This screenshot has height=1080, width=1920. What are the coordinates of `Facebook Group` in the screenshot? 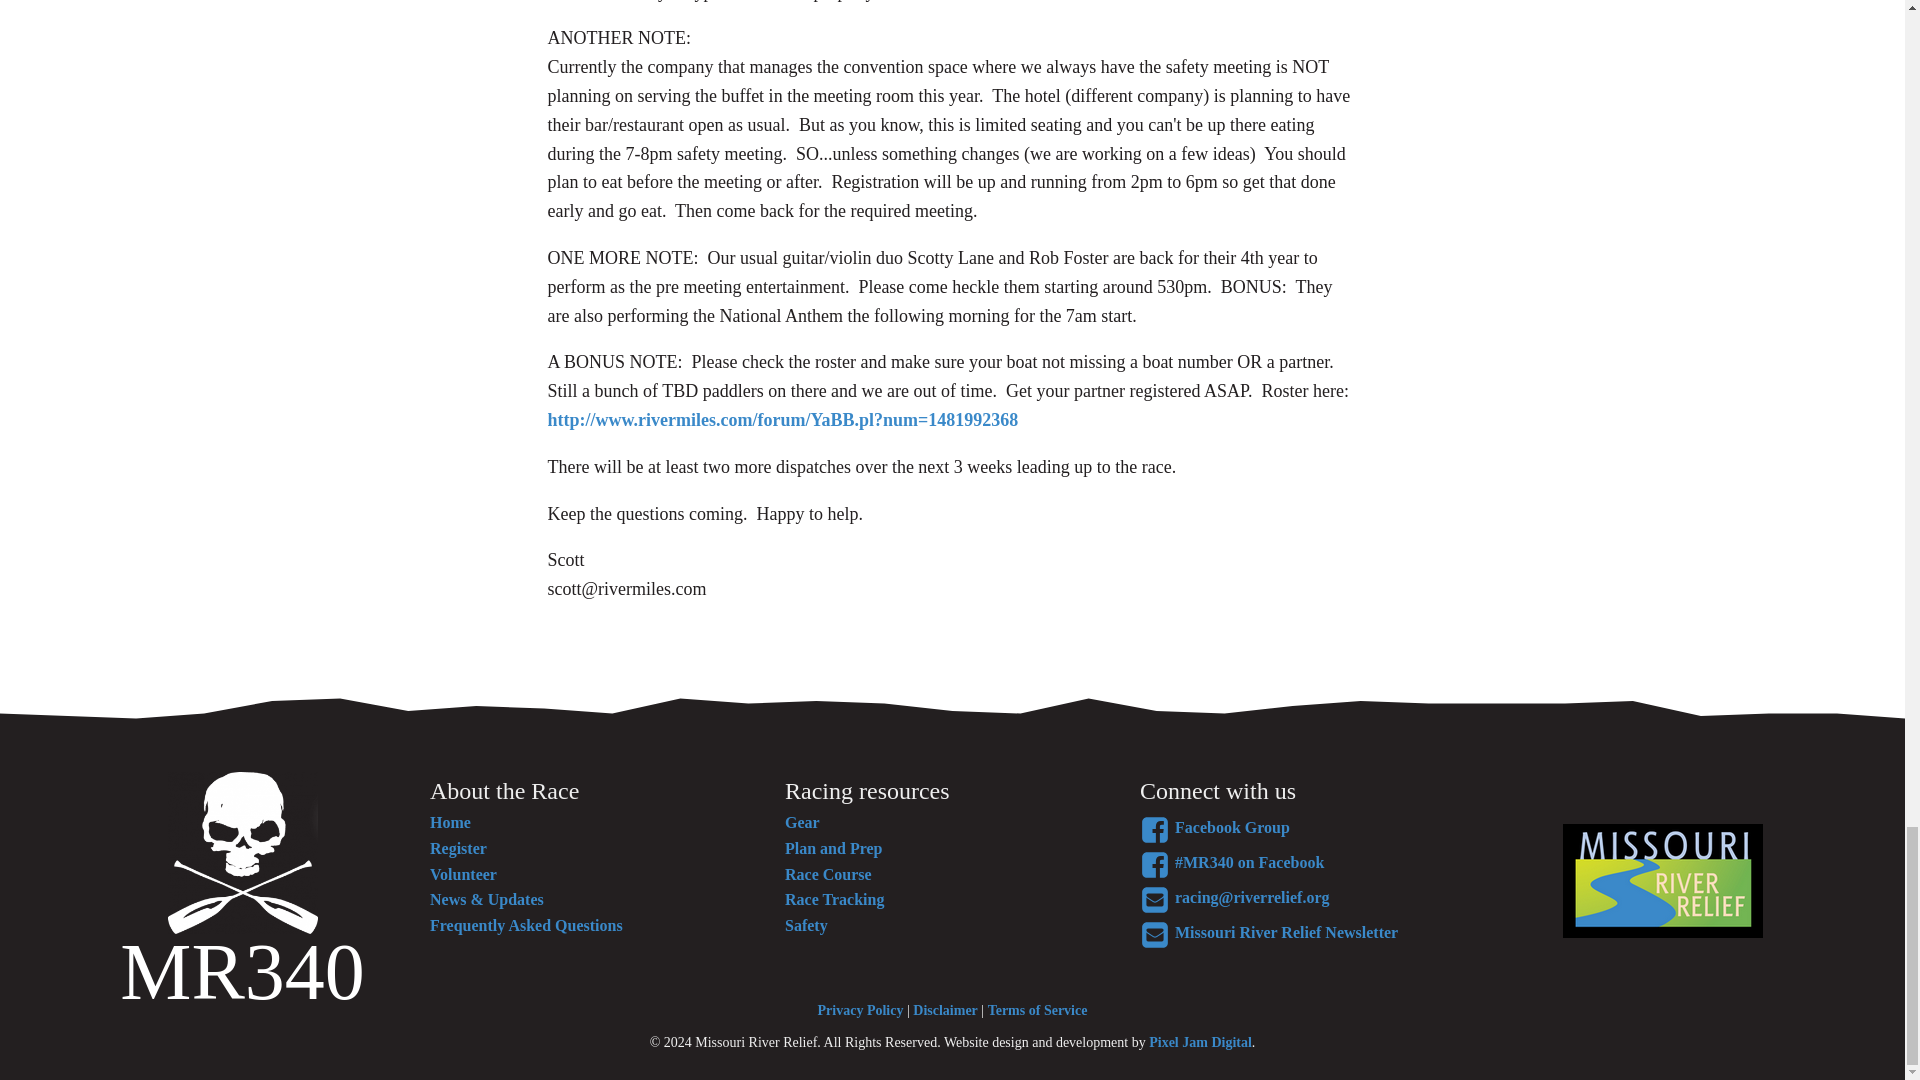 It's located at (1320, 830).